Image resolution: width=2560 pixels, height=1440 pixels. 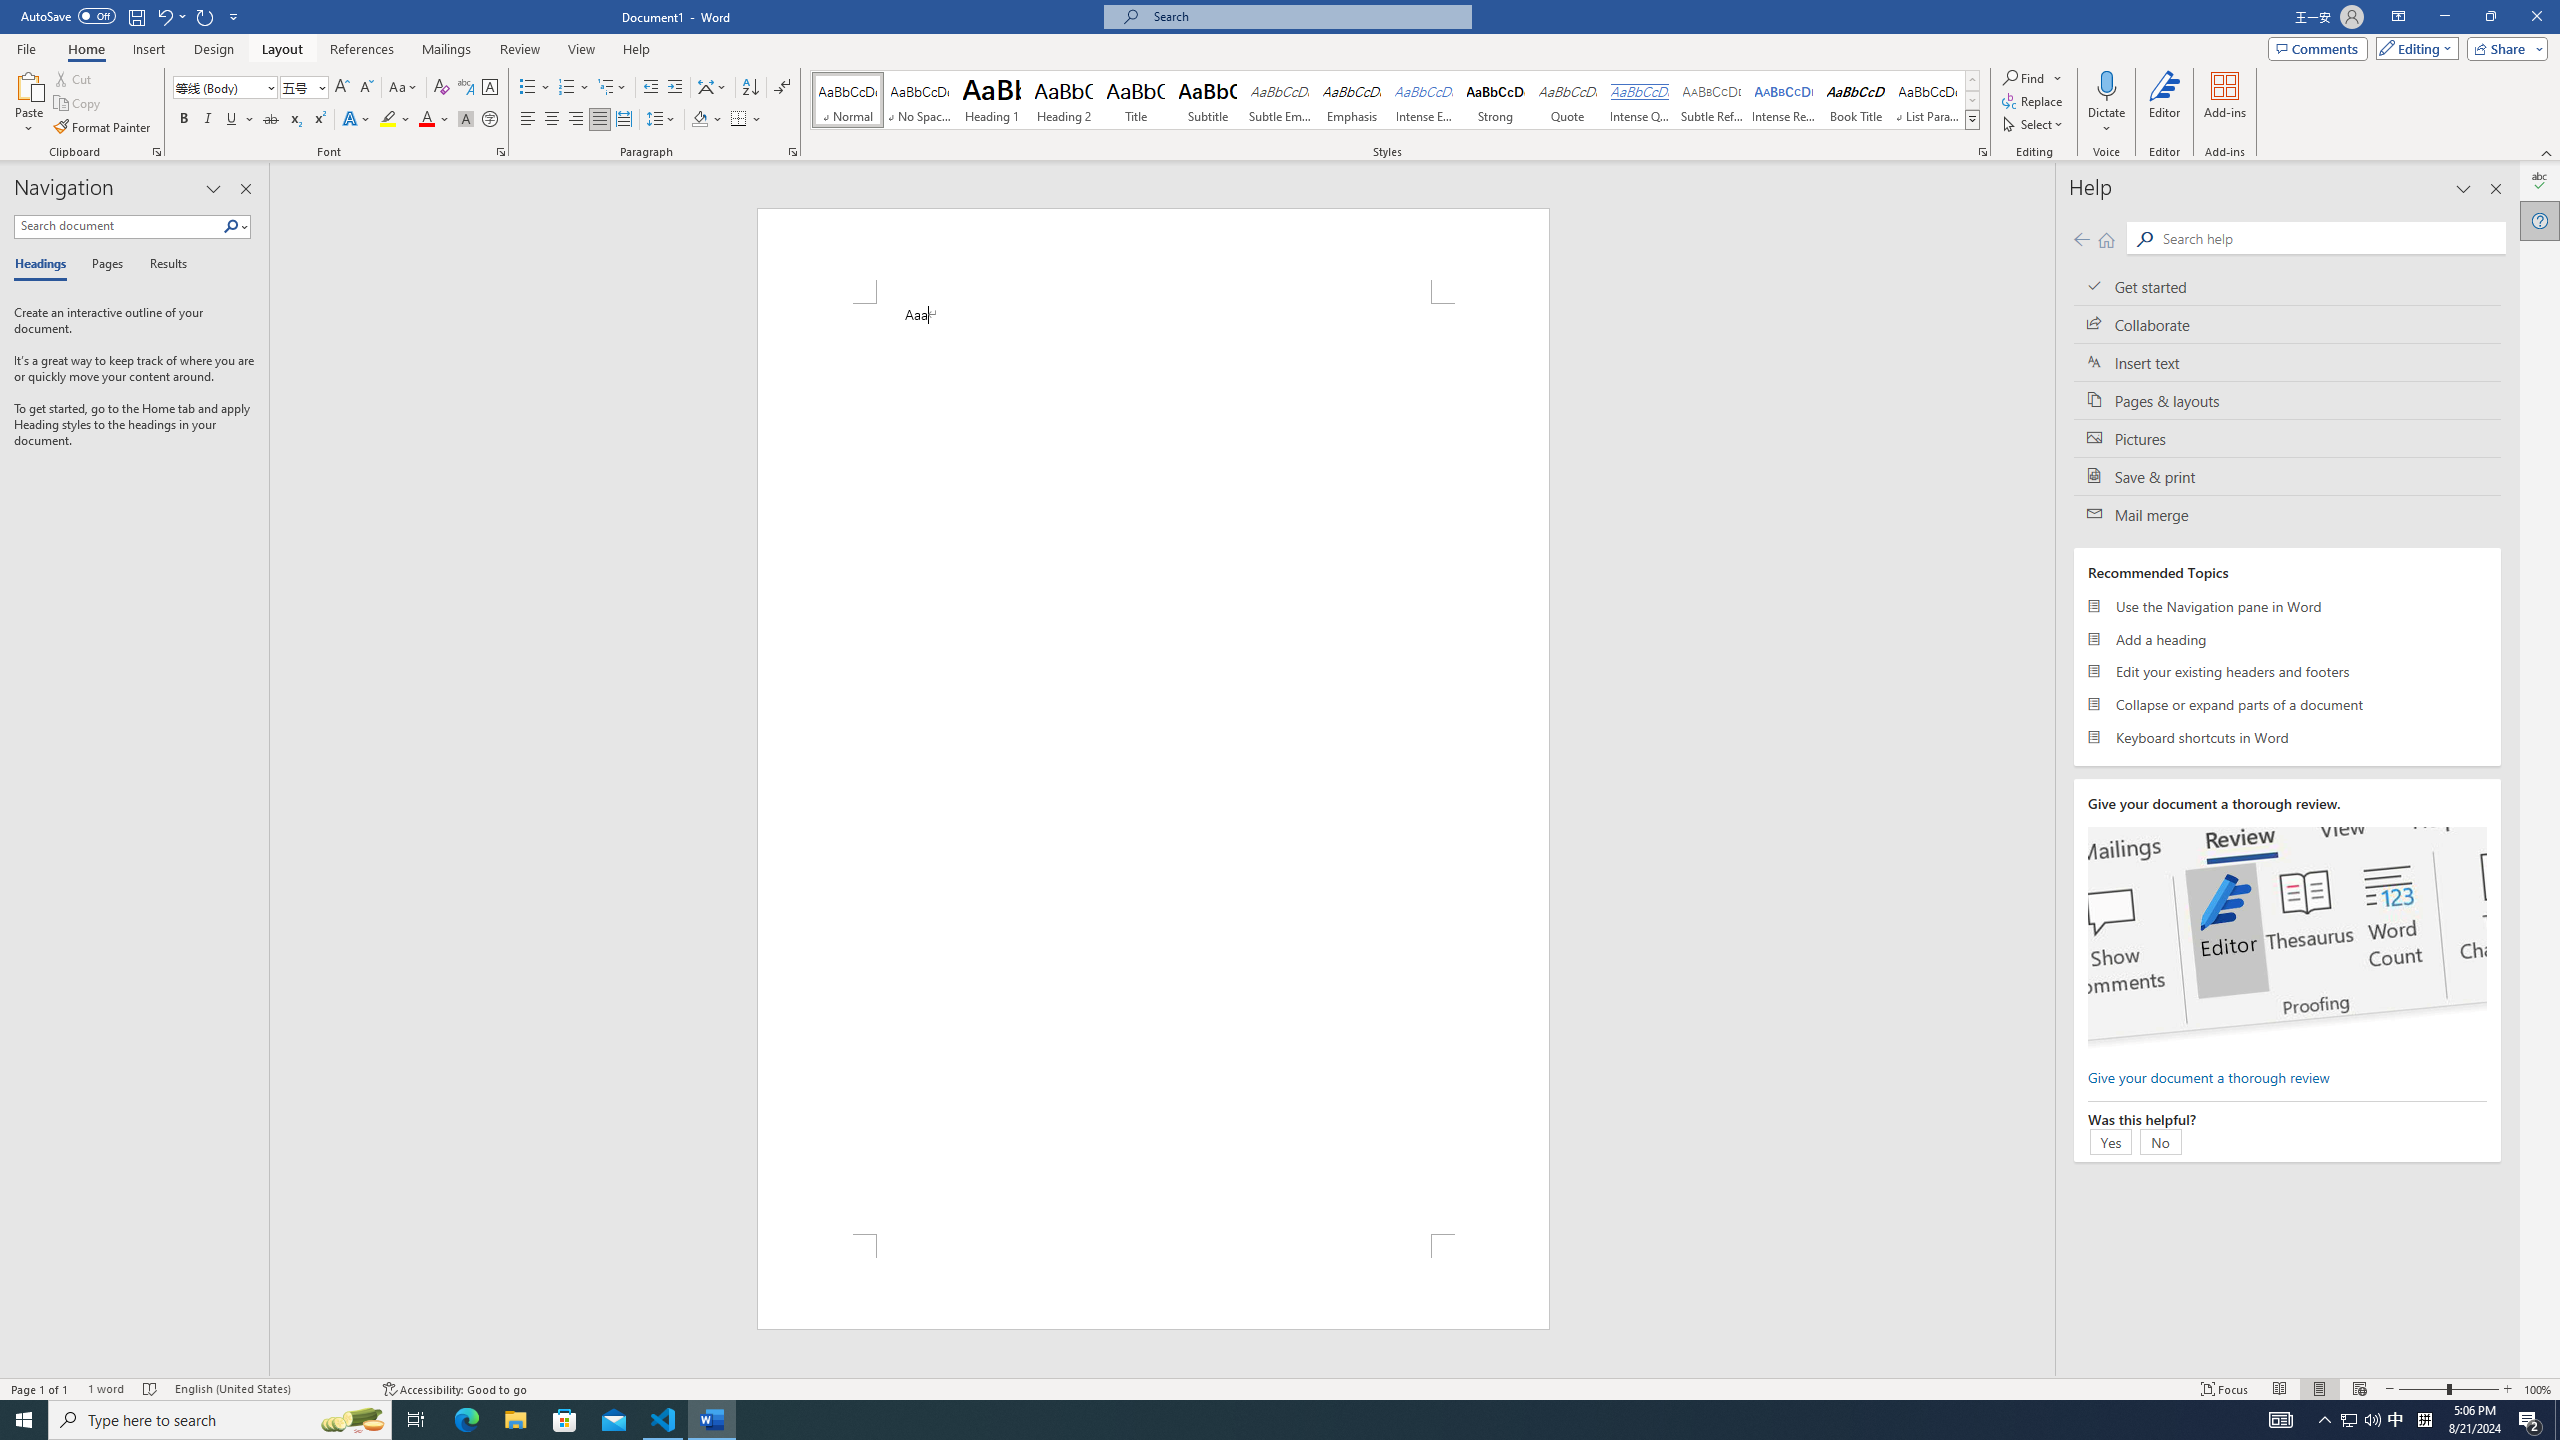 What do you see at coordinates (2287, 324) in the screenshot?
I see `Collaborate` at bounding box center [2287, 324].